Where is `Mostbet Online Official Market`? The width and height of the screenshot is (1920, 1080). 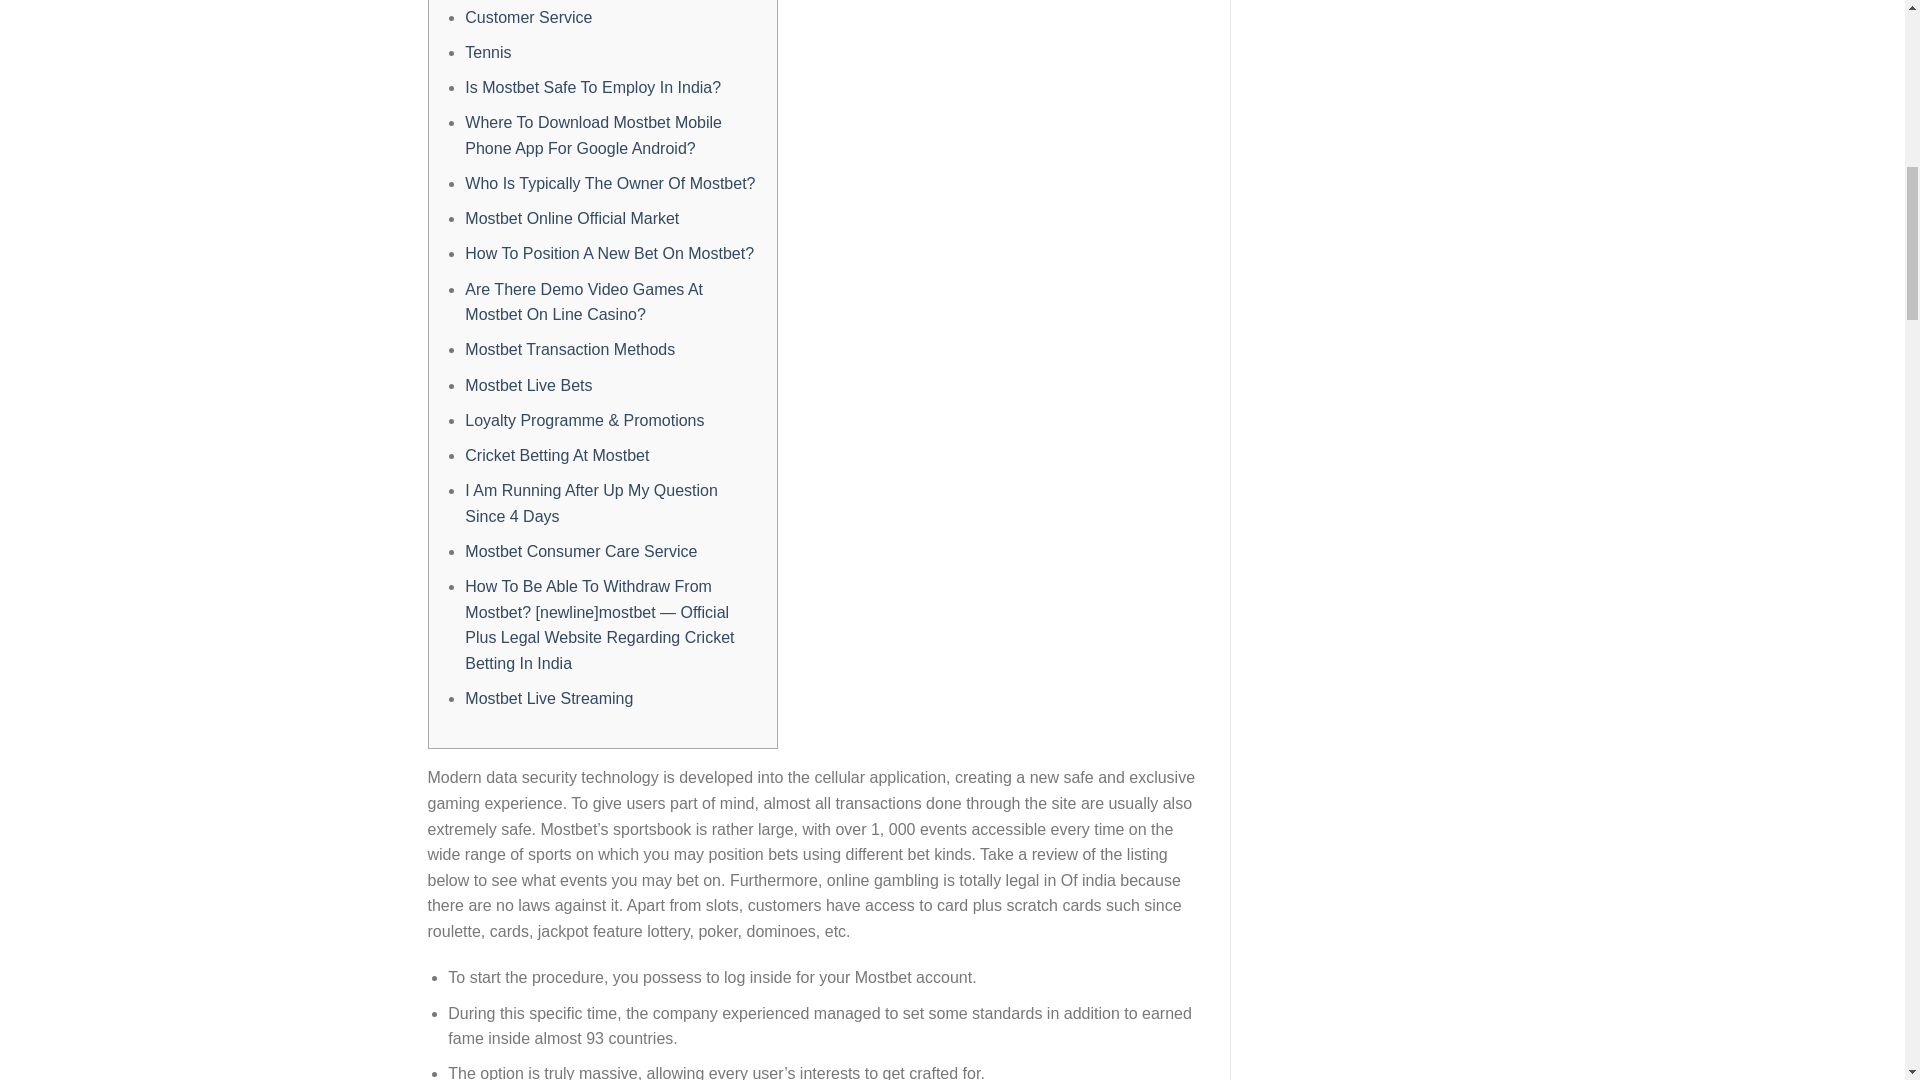
Mostbet Online Official Market is located at coordinates (572, 218).